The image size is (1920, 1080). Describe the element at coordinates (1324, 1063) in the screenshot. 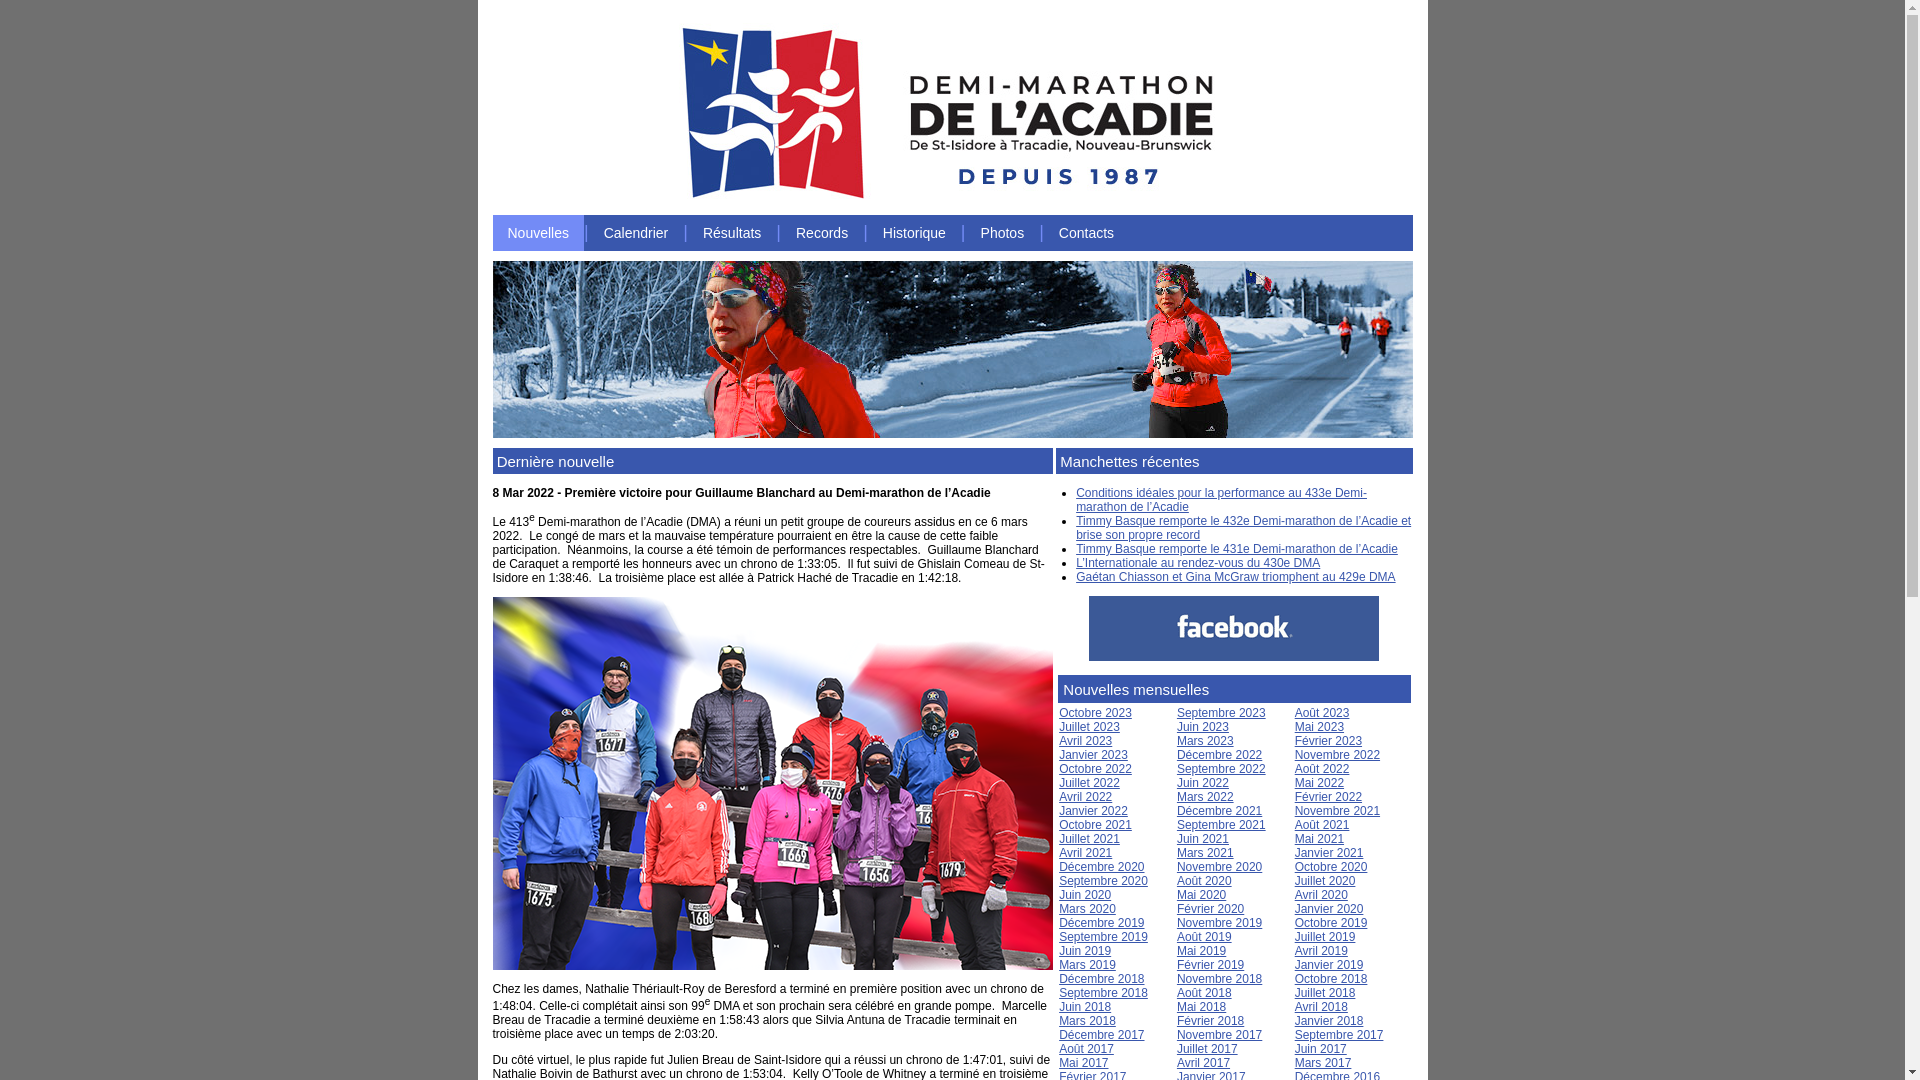

I see `Mars 2017` at that location.